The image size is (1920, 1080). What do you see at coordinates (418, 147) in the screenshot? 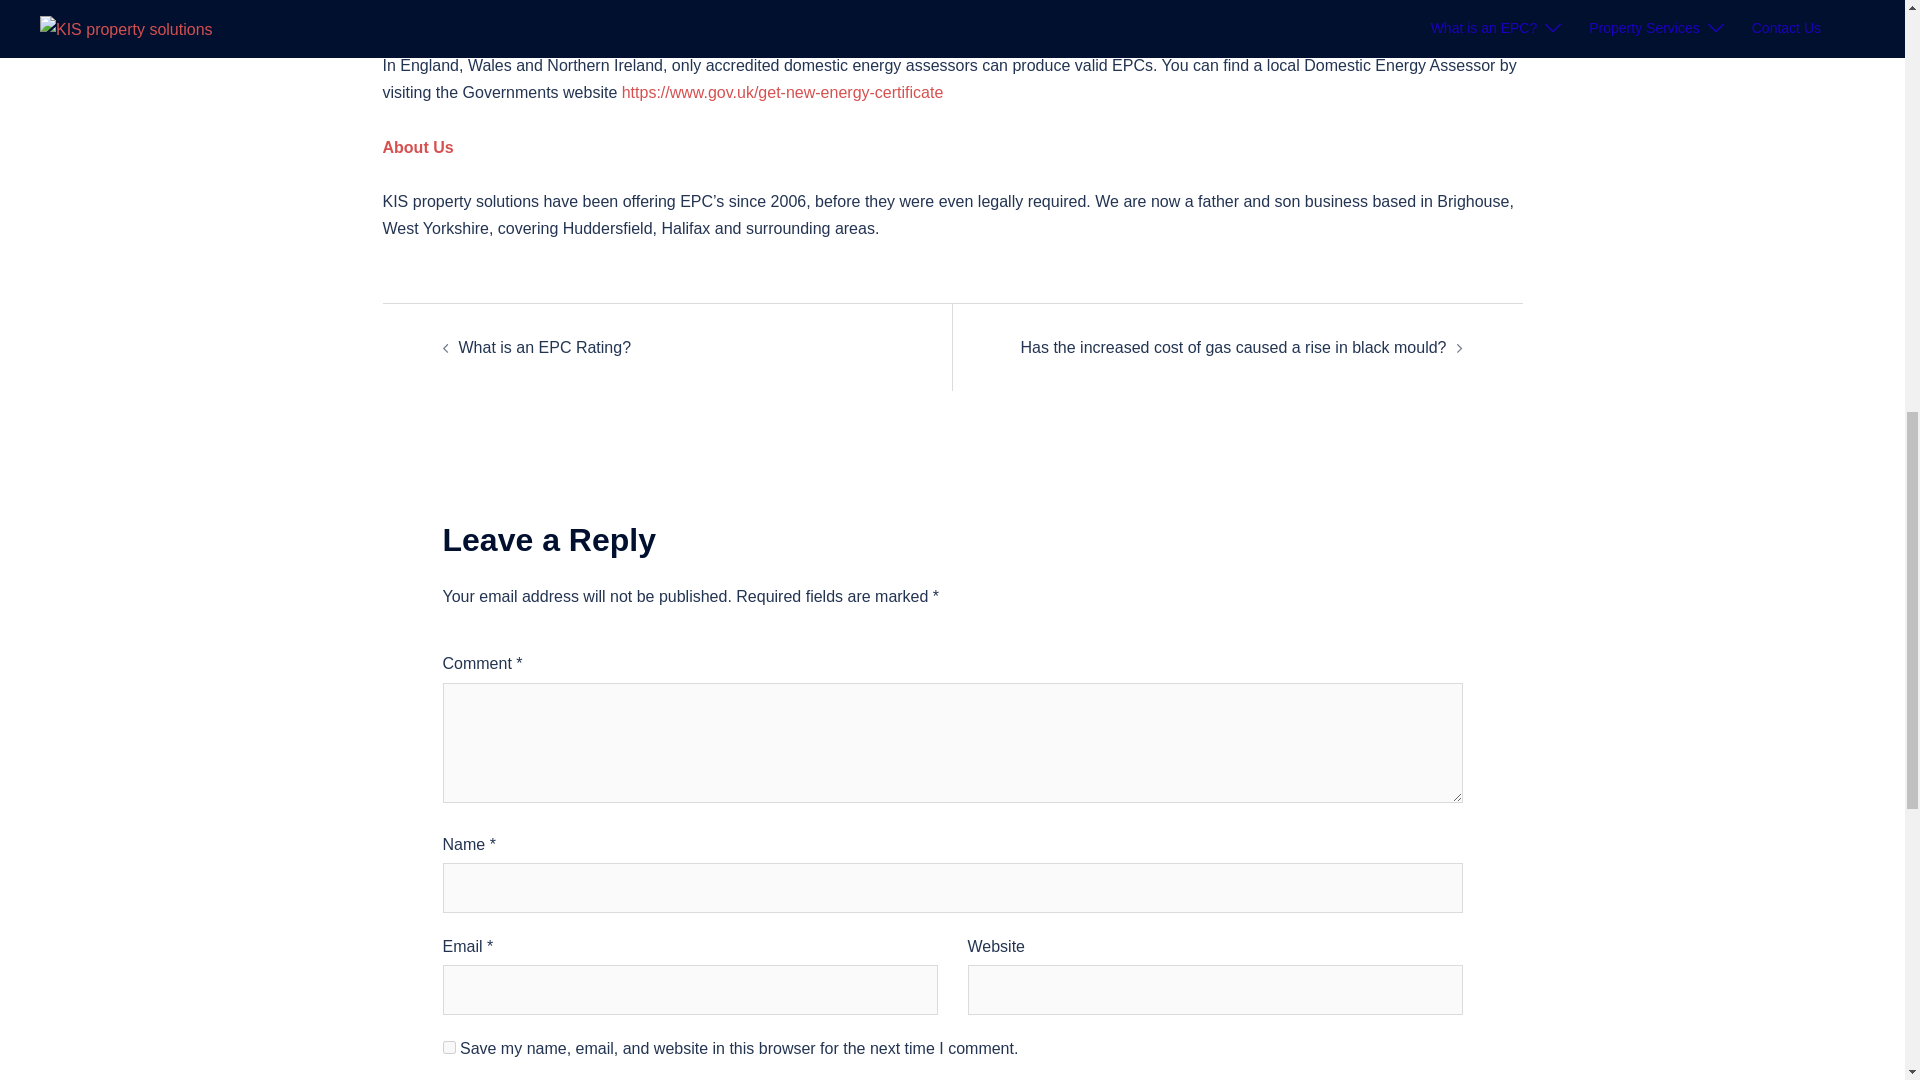
I see `About Us` at bounding box center [418, 147].